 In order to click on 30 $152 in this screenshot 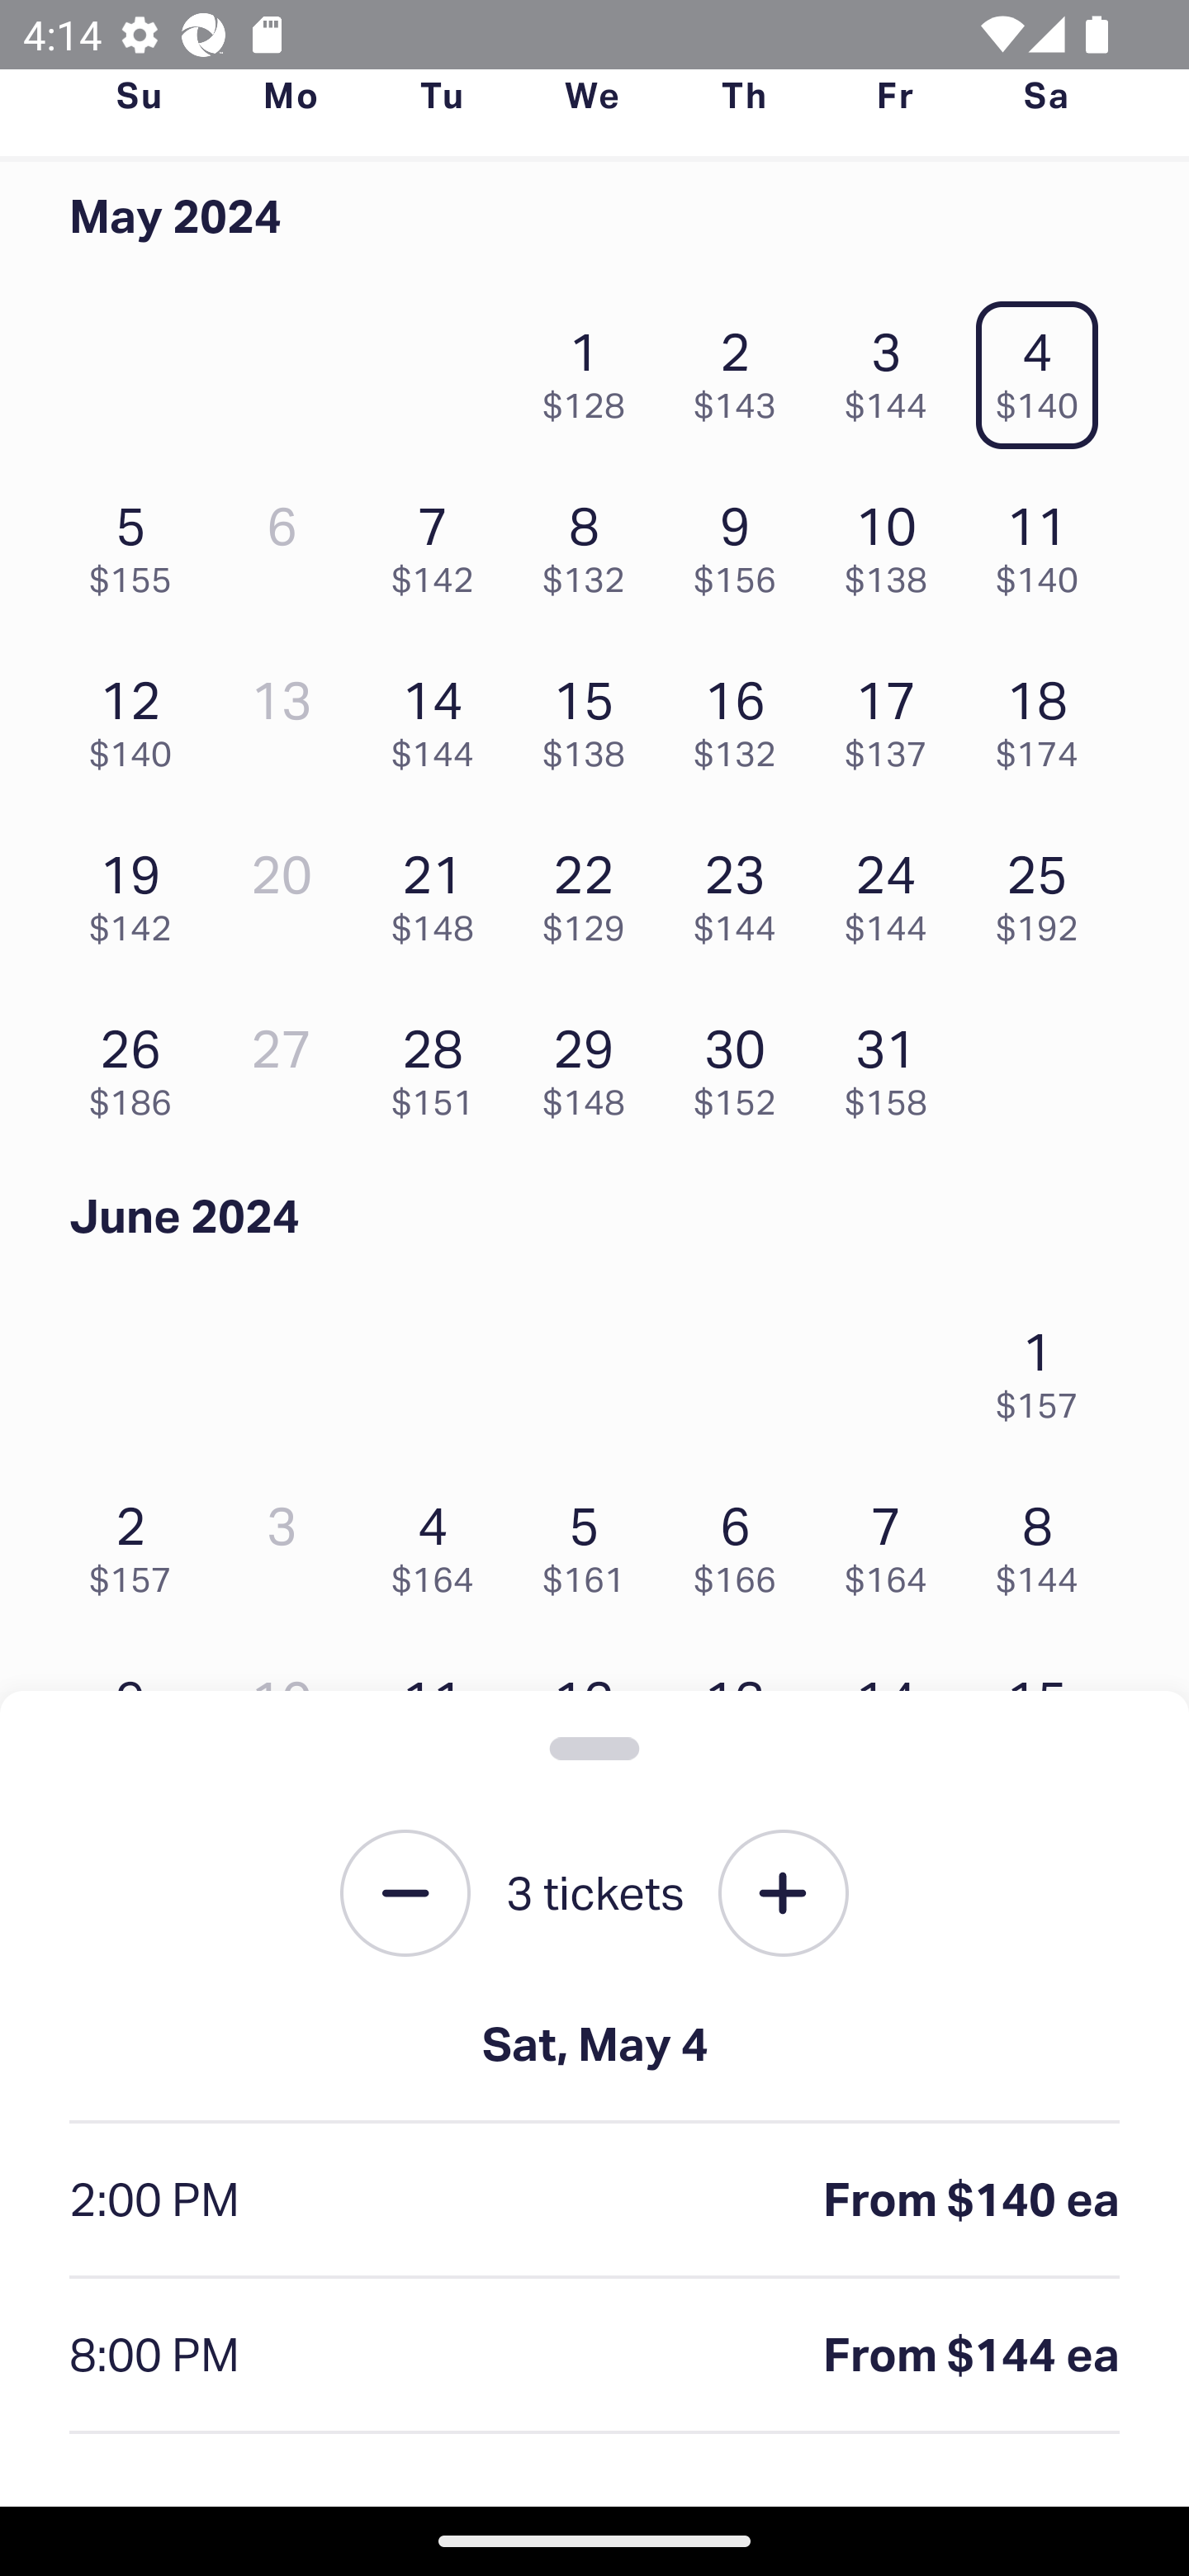, I will do `click(743, 1065)`.